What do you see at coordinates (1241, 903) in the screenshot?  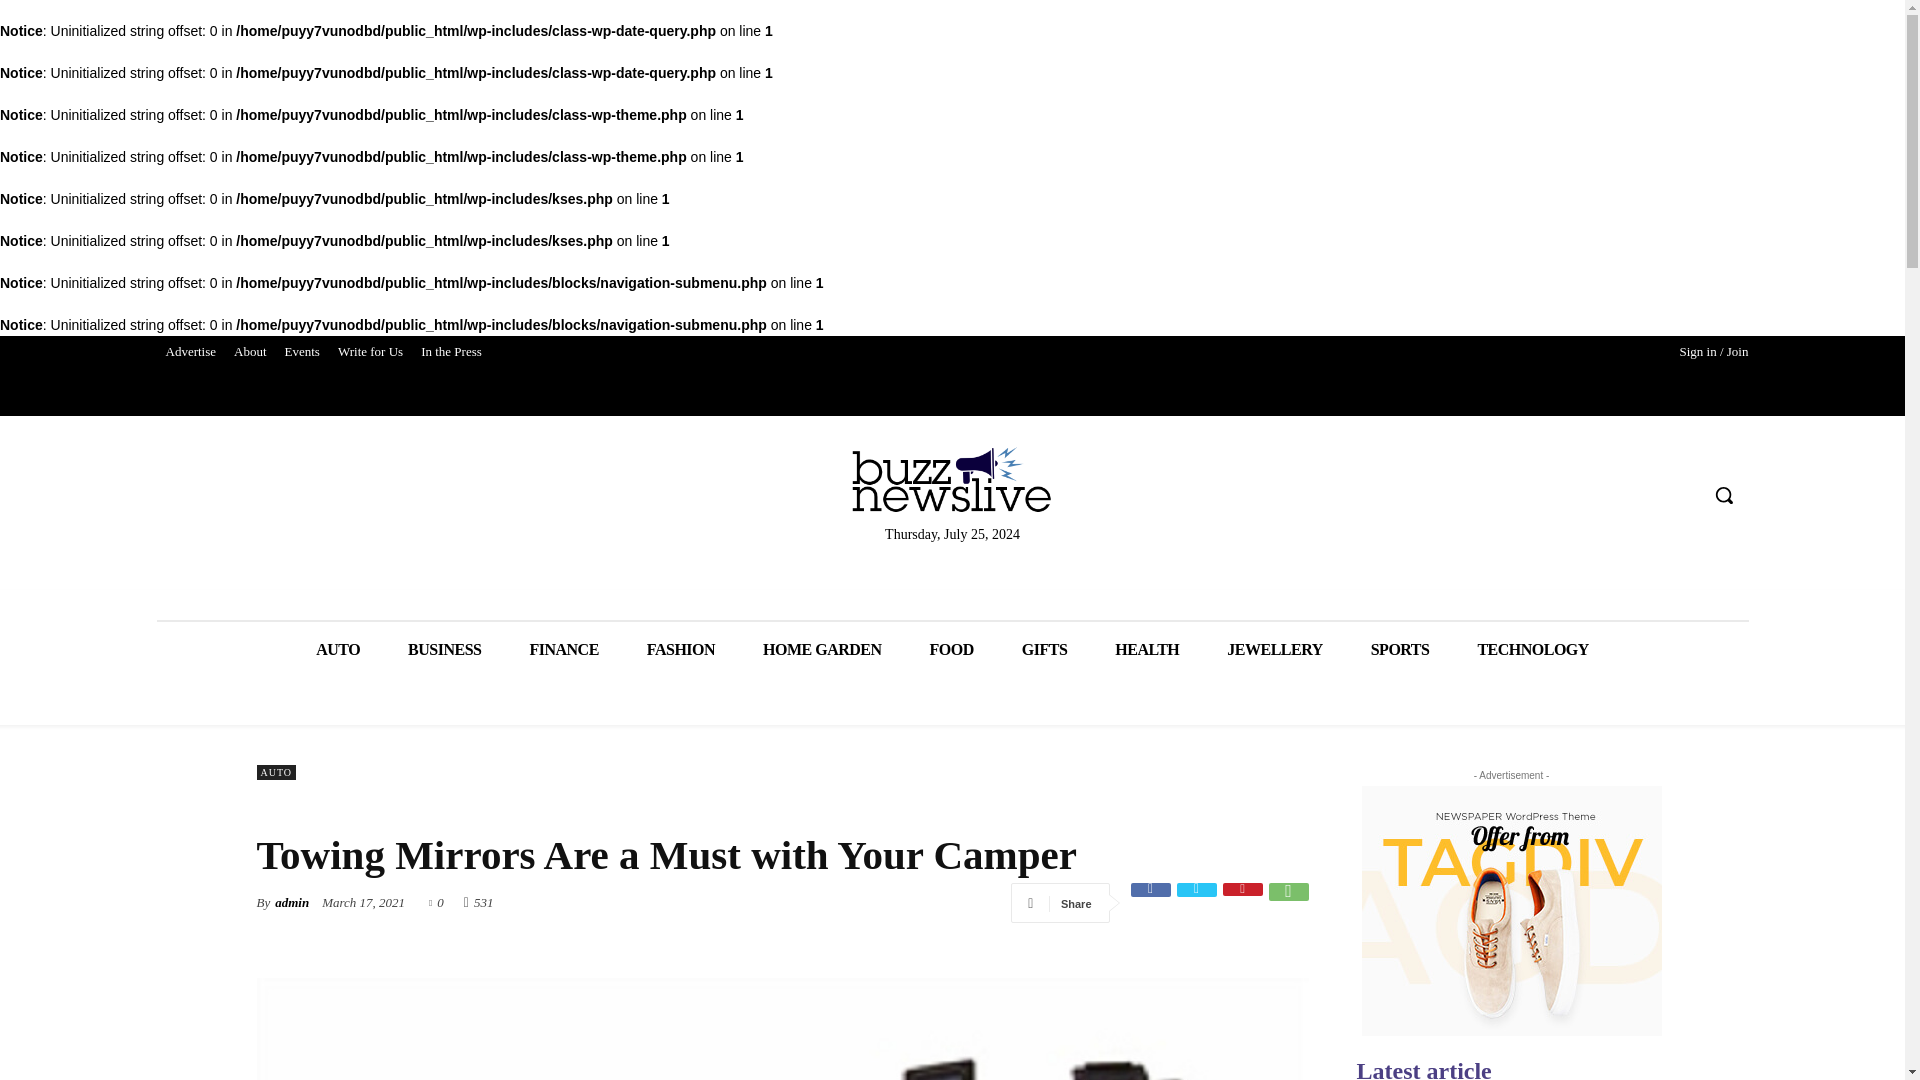 I see `Pinterest` at bounding box center [1241, 903].